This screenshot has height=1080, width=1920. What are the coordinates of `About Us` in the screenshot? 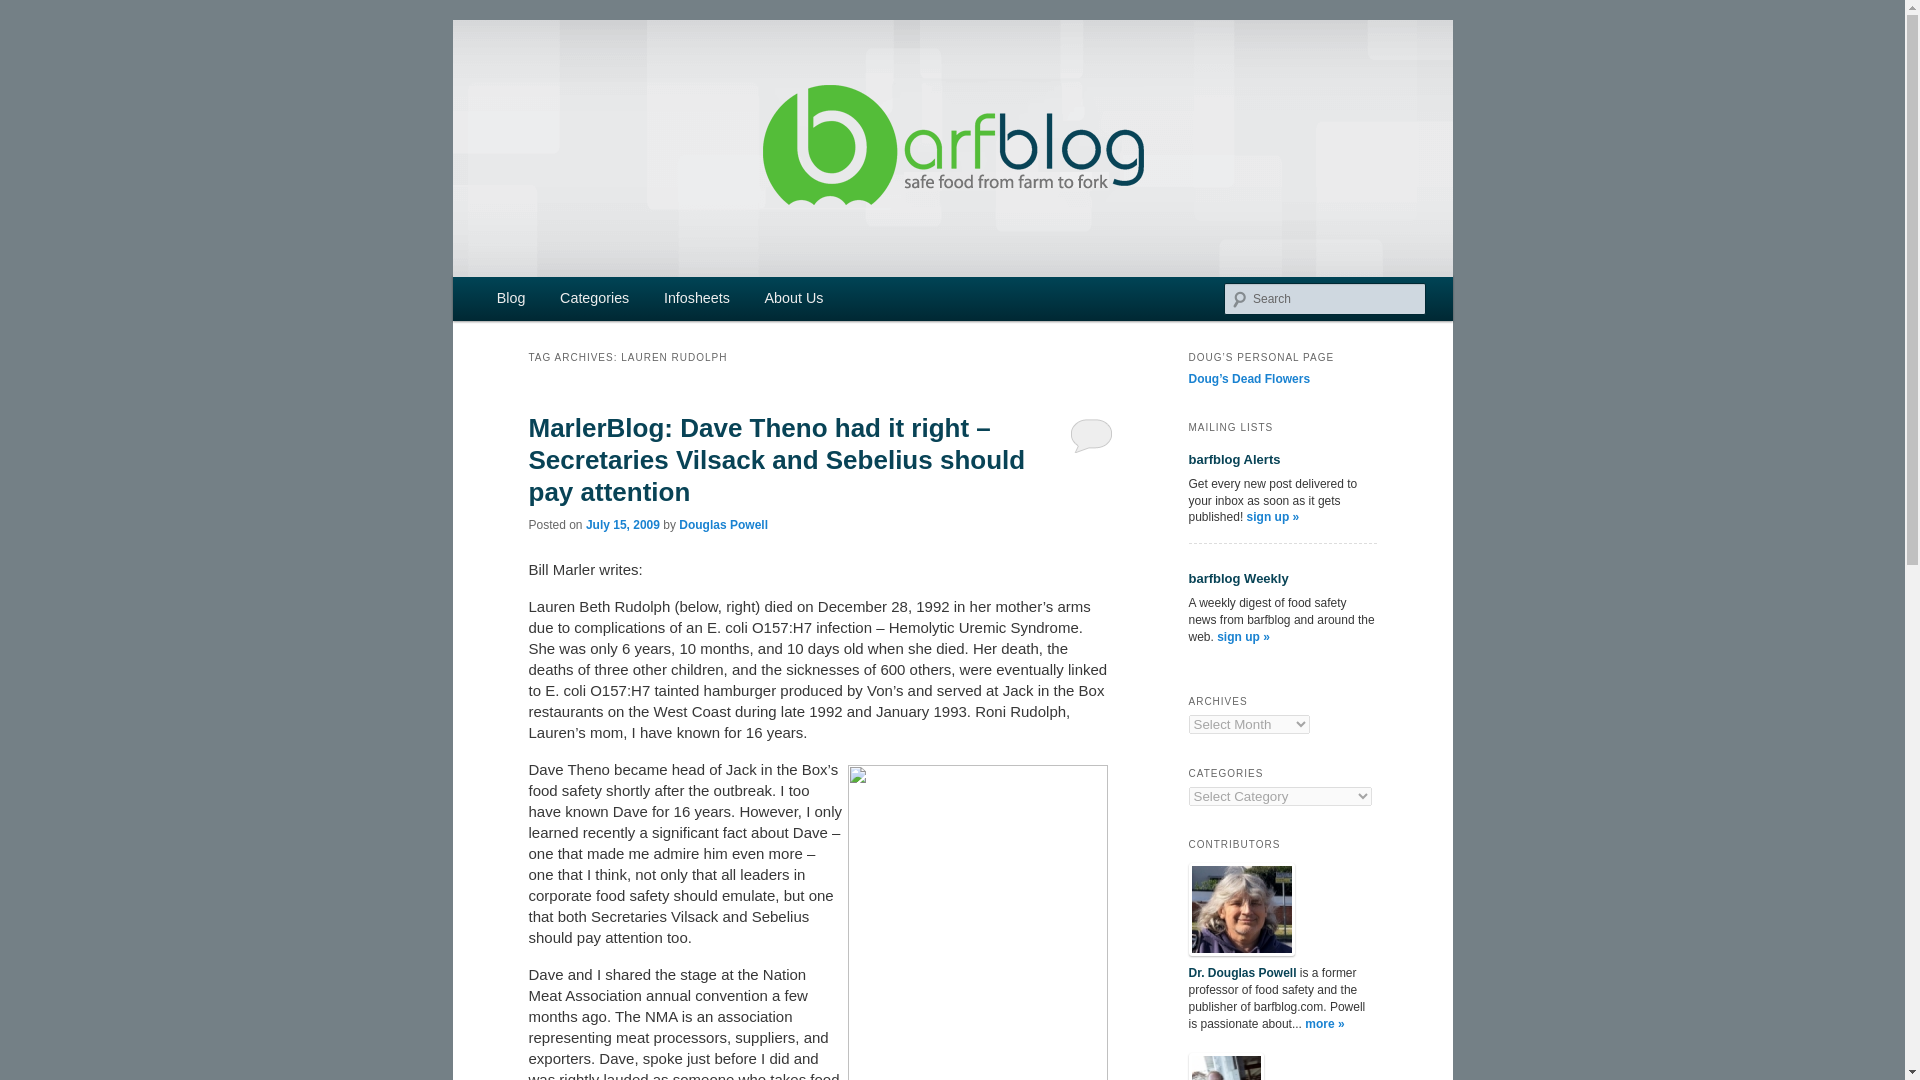 It's located at (793, 298).